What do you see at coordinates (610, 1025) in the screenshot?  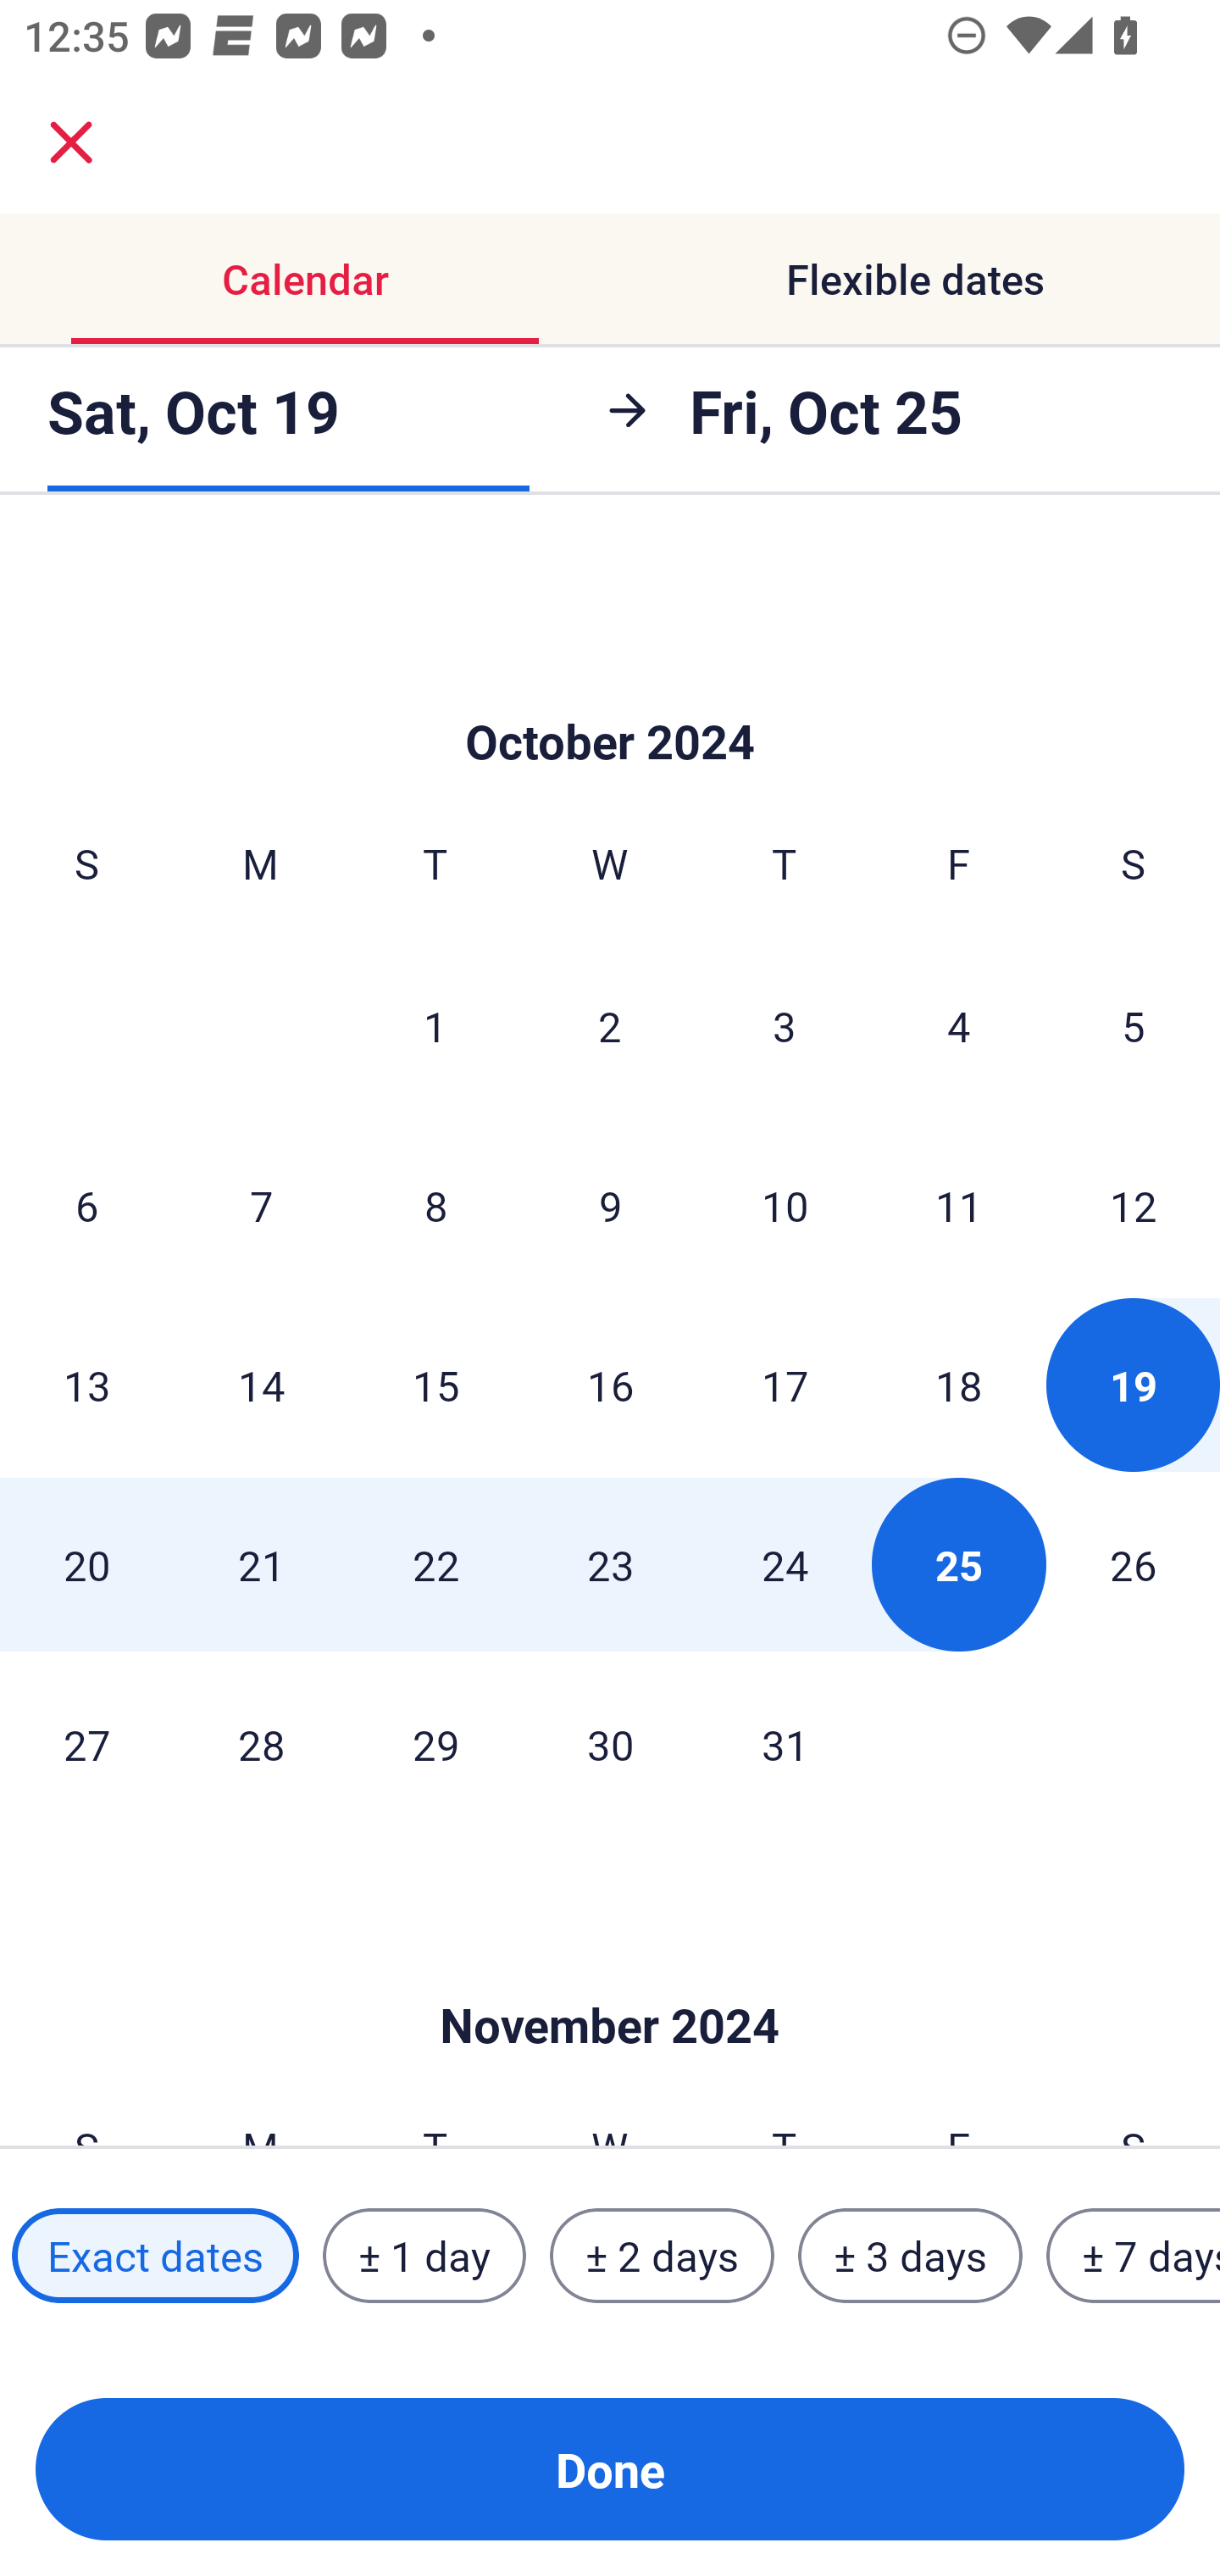 I see `2 Wednesday, October 2, 2024` at bounding box center [610, 1025].